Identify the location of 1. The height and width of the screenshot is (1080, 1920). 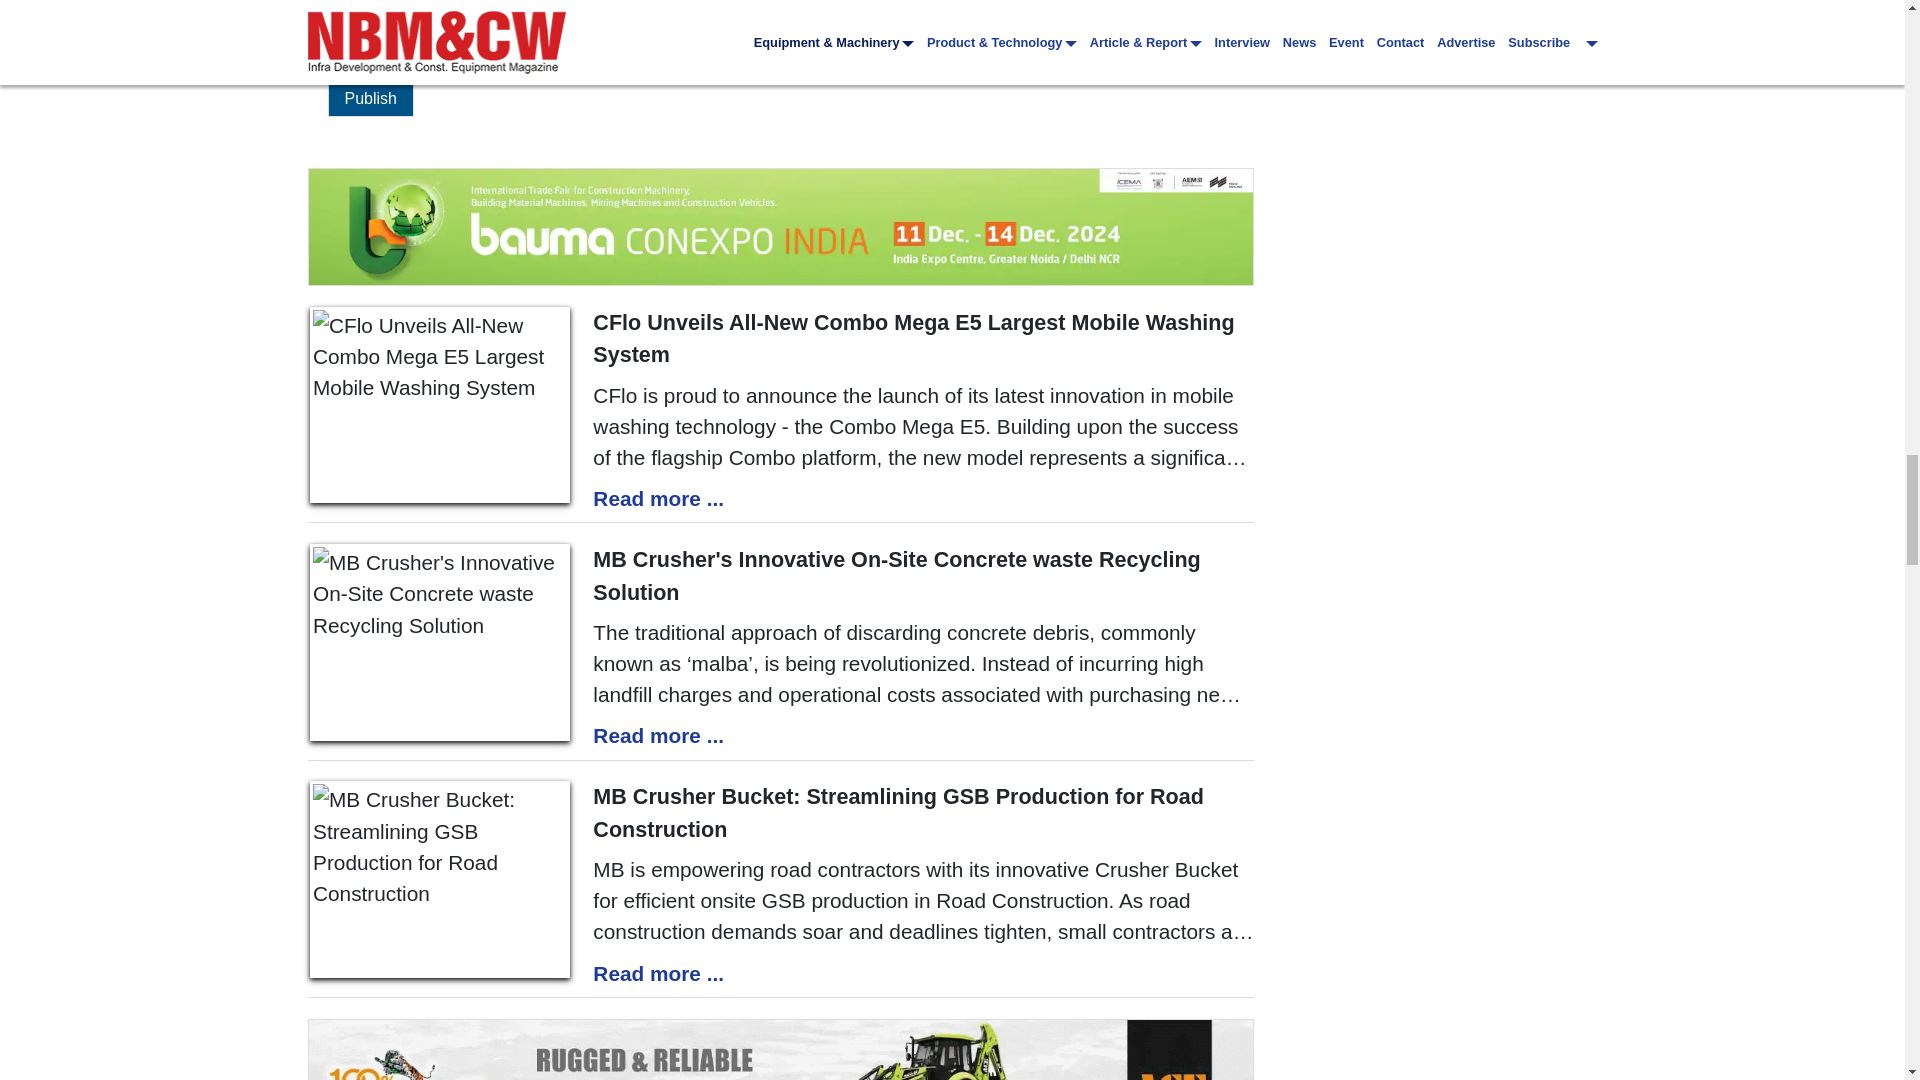
(334, 46).